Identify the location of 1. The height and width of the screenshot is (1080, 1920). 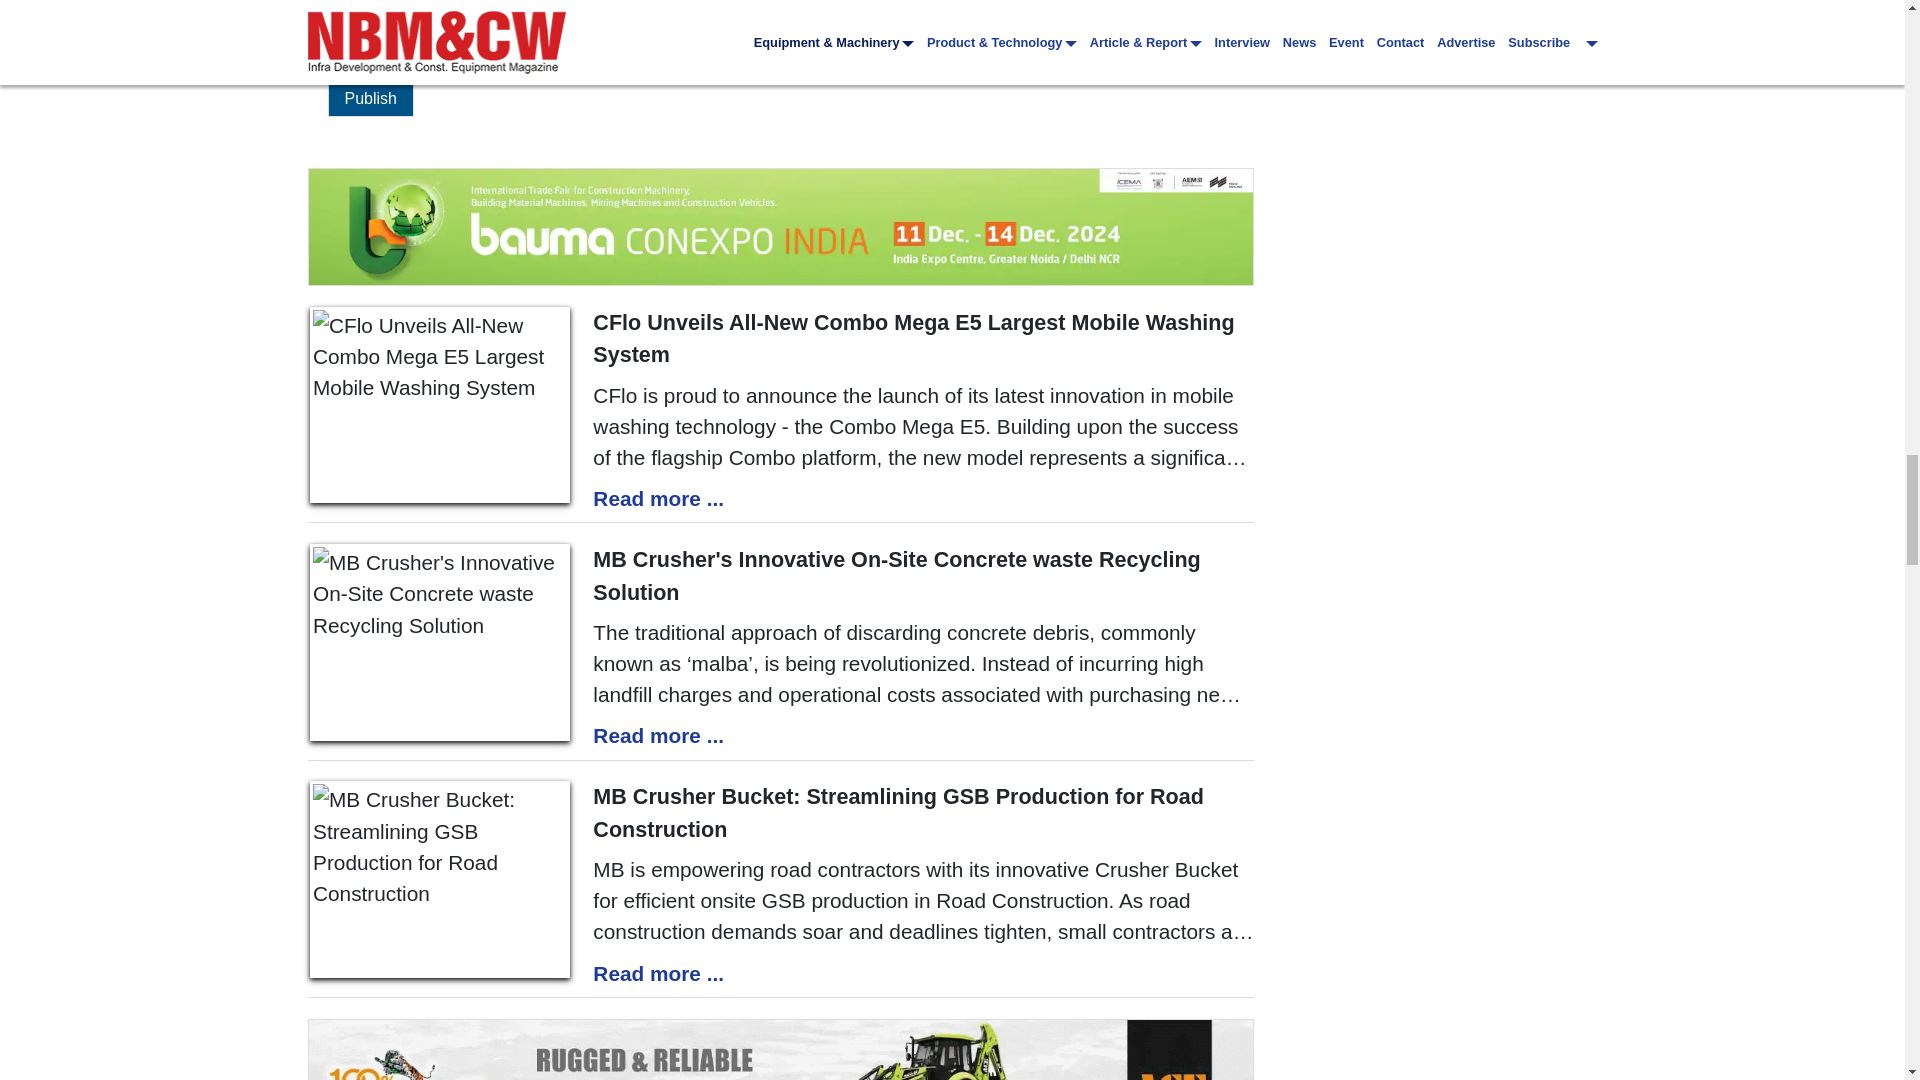
(334, 46).